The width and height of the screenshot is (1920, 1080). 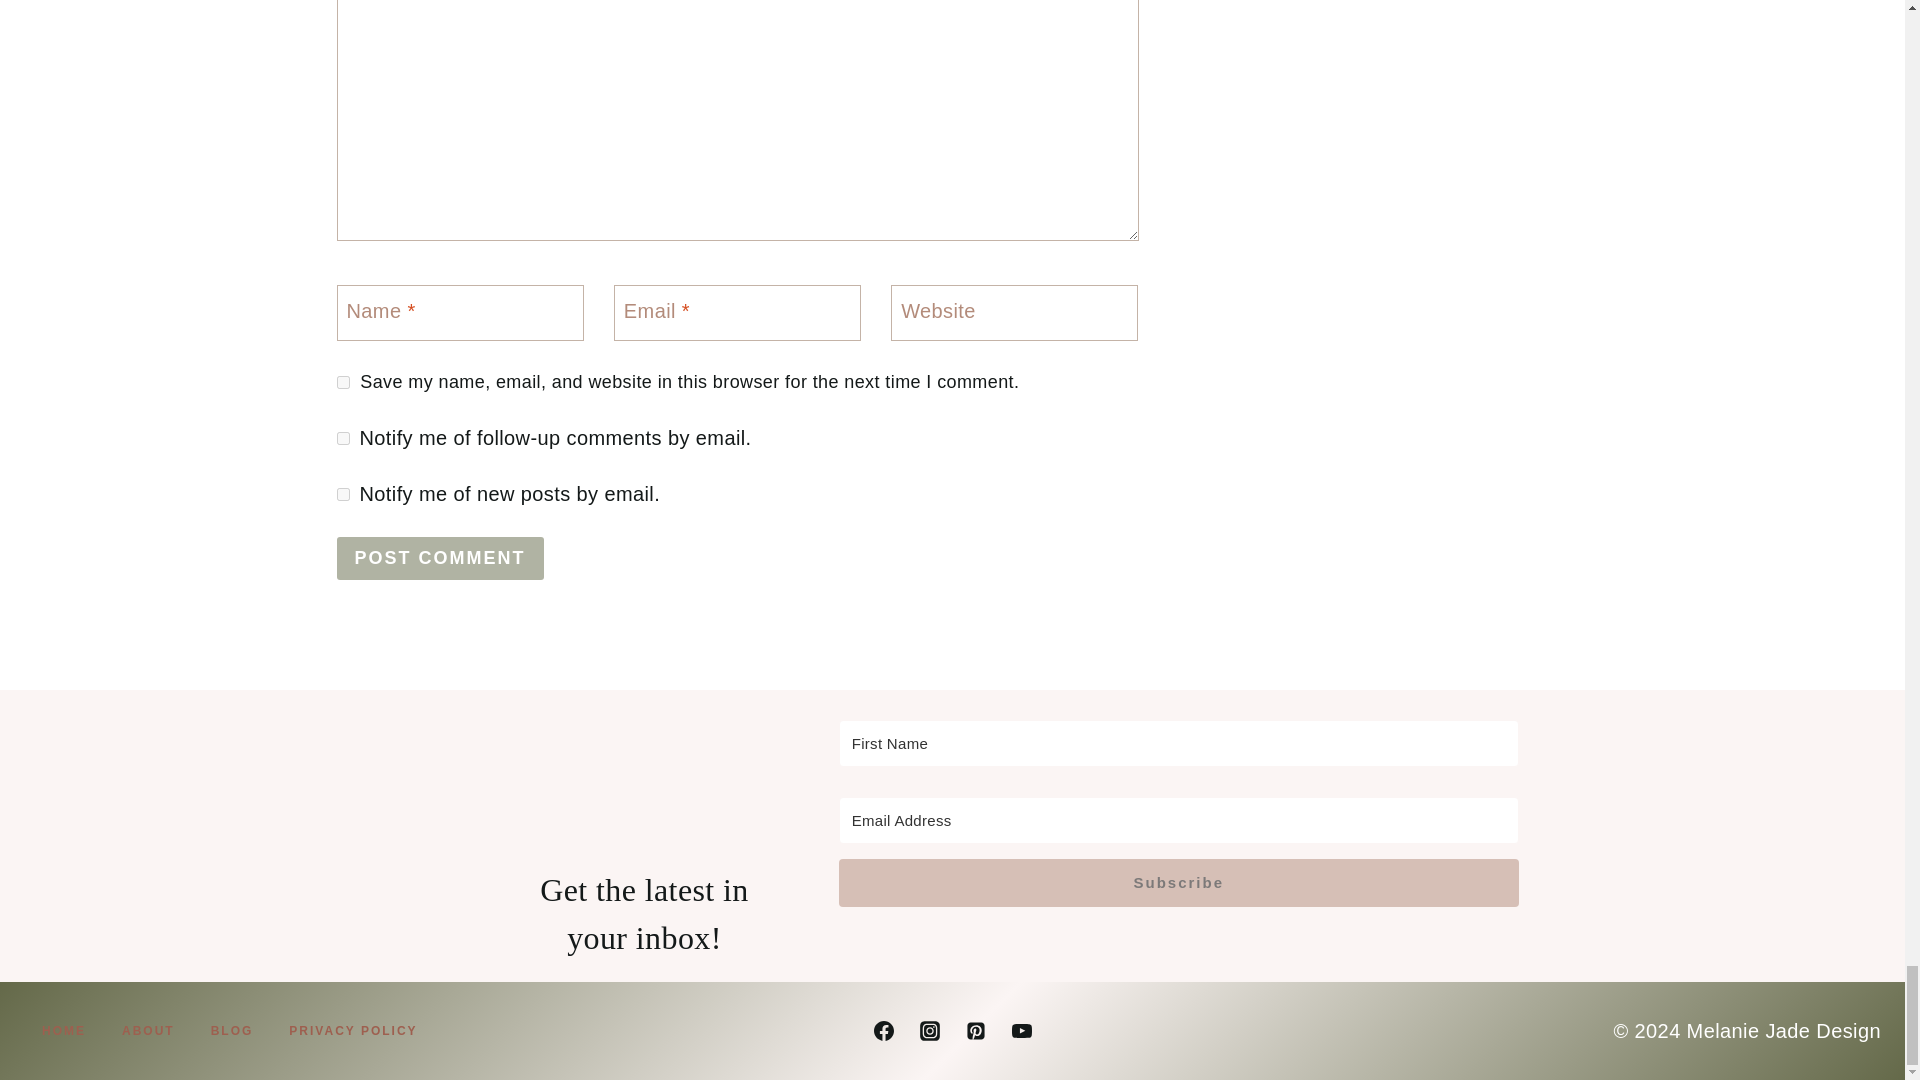 What do you see at coordinates (342, 494) in the screenshot?
I see `subscribe` at bounding box center [342, 494].